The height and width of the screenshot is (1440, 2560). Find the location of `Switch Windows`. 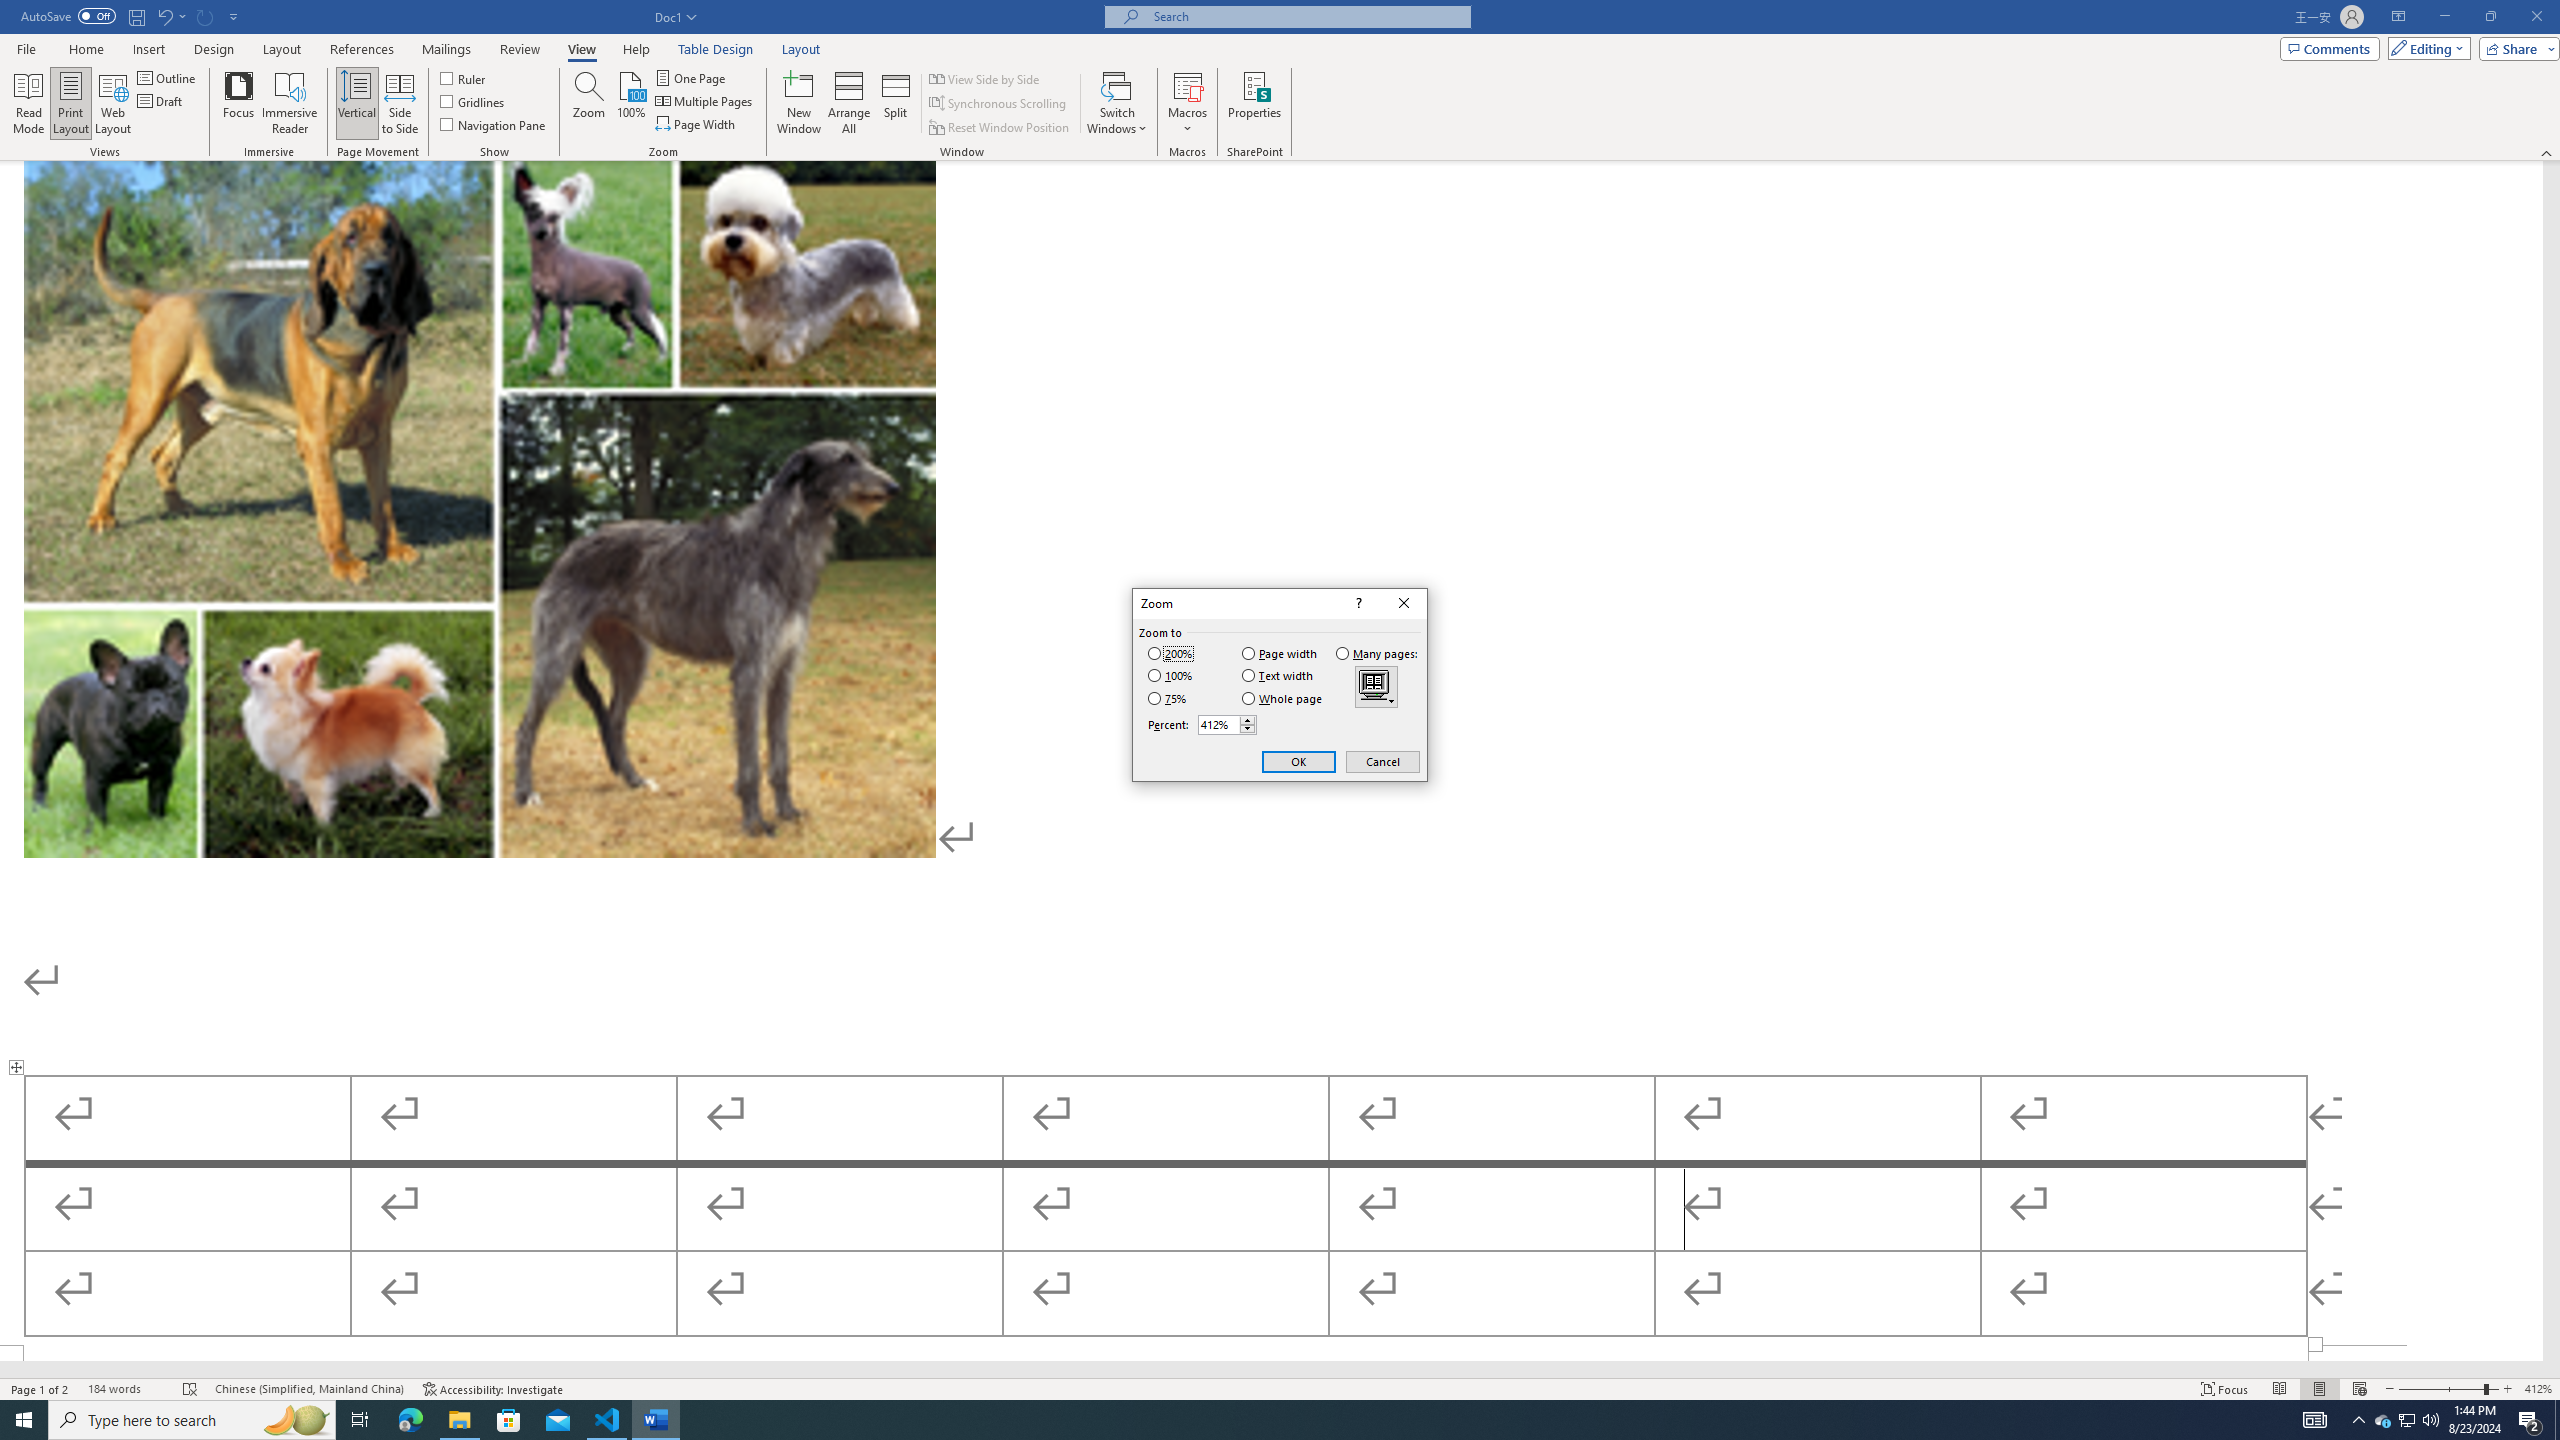

Switch Windows is located at coordinates (1117, 103).